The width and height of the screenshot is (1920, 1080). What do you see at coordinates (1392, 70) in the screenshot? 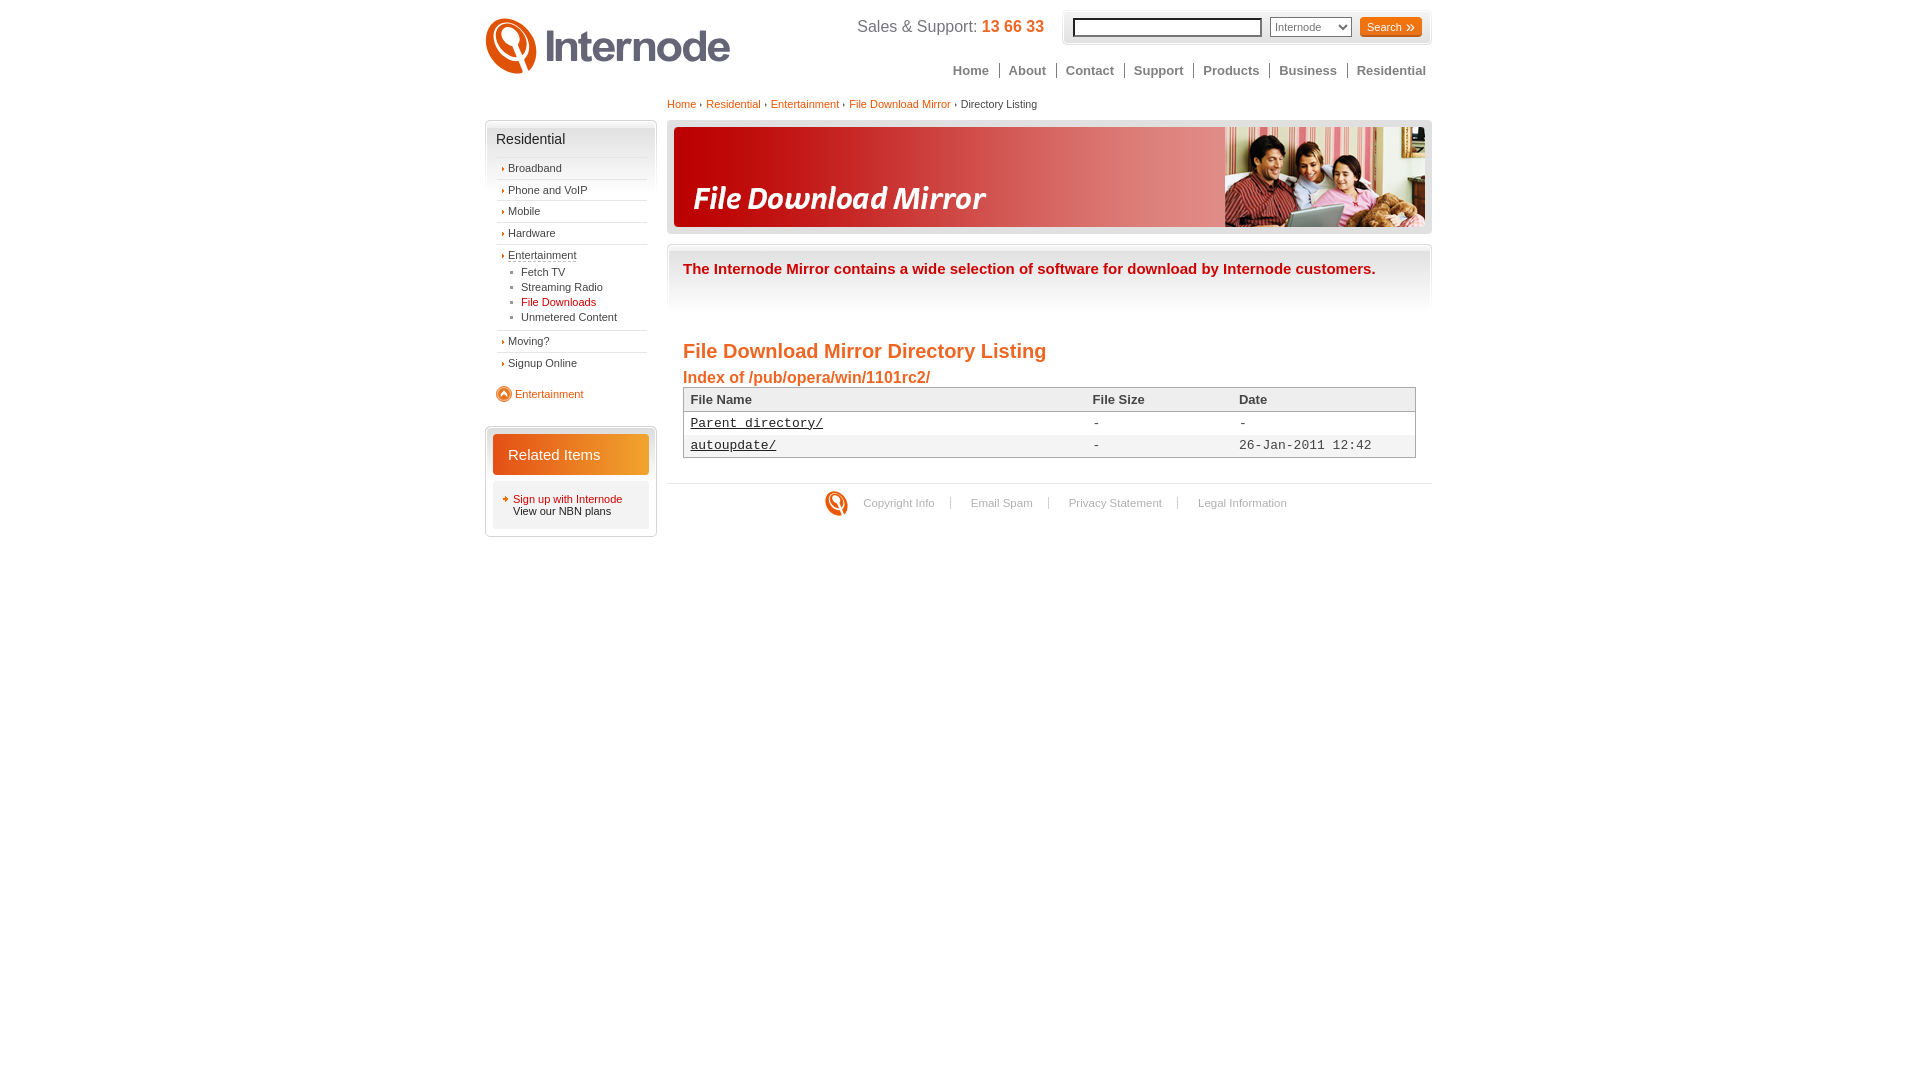
I see `Residential` at bounding box center [1392, 70].